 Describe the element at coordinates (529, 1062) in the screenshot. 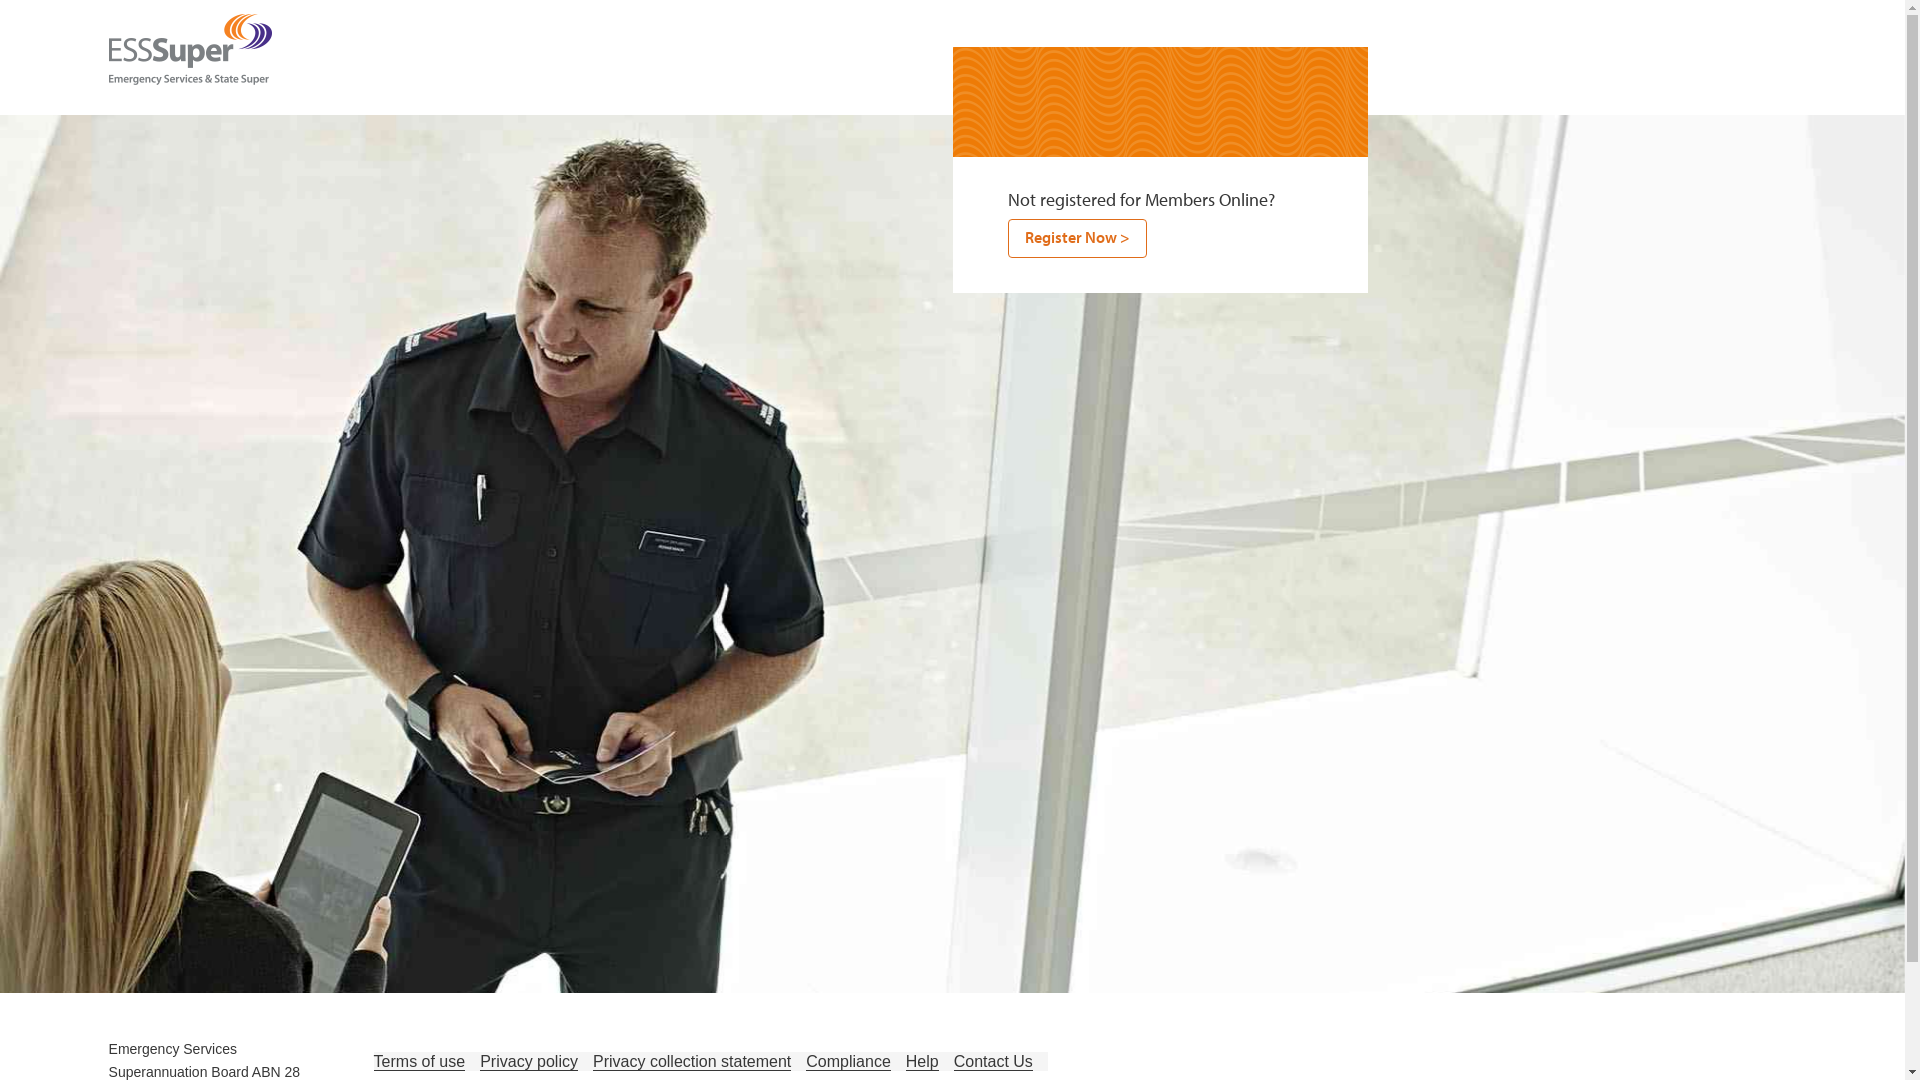

I see `Privacy policy` at that location.